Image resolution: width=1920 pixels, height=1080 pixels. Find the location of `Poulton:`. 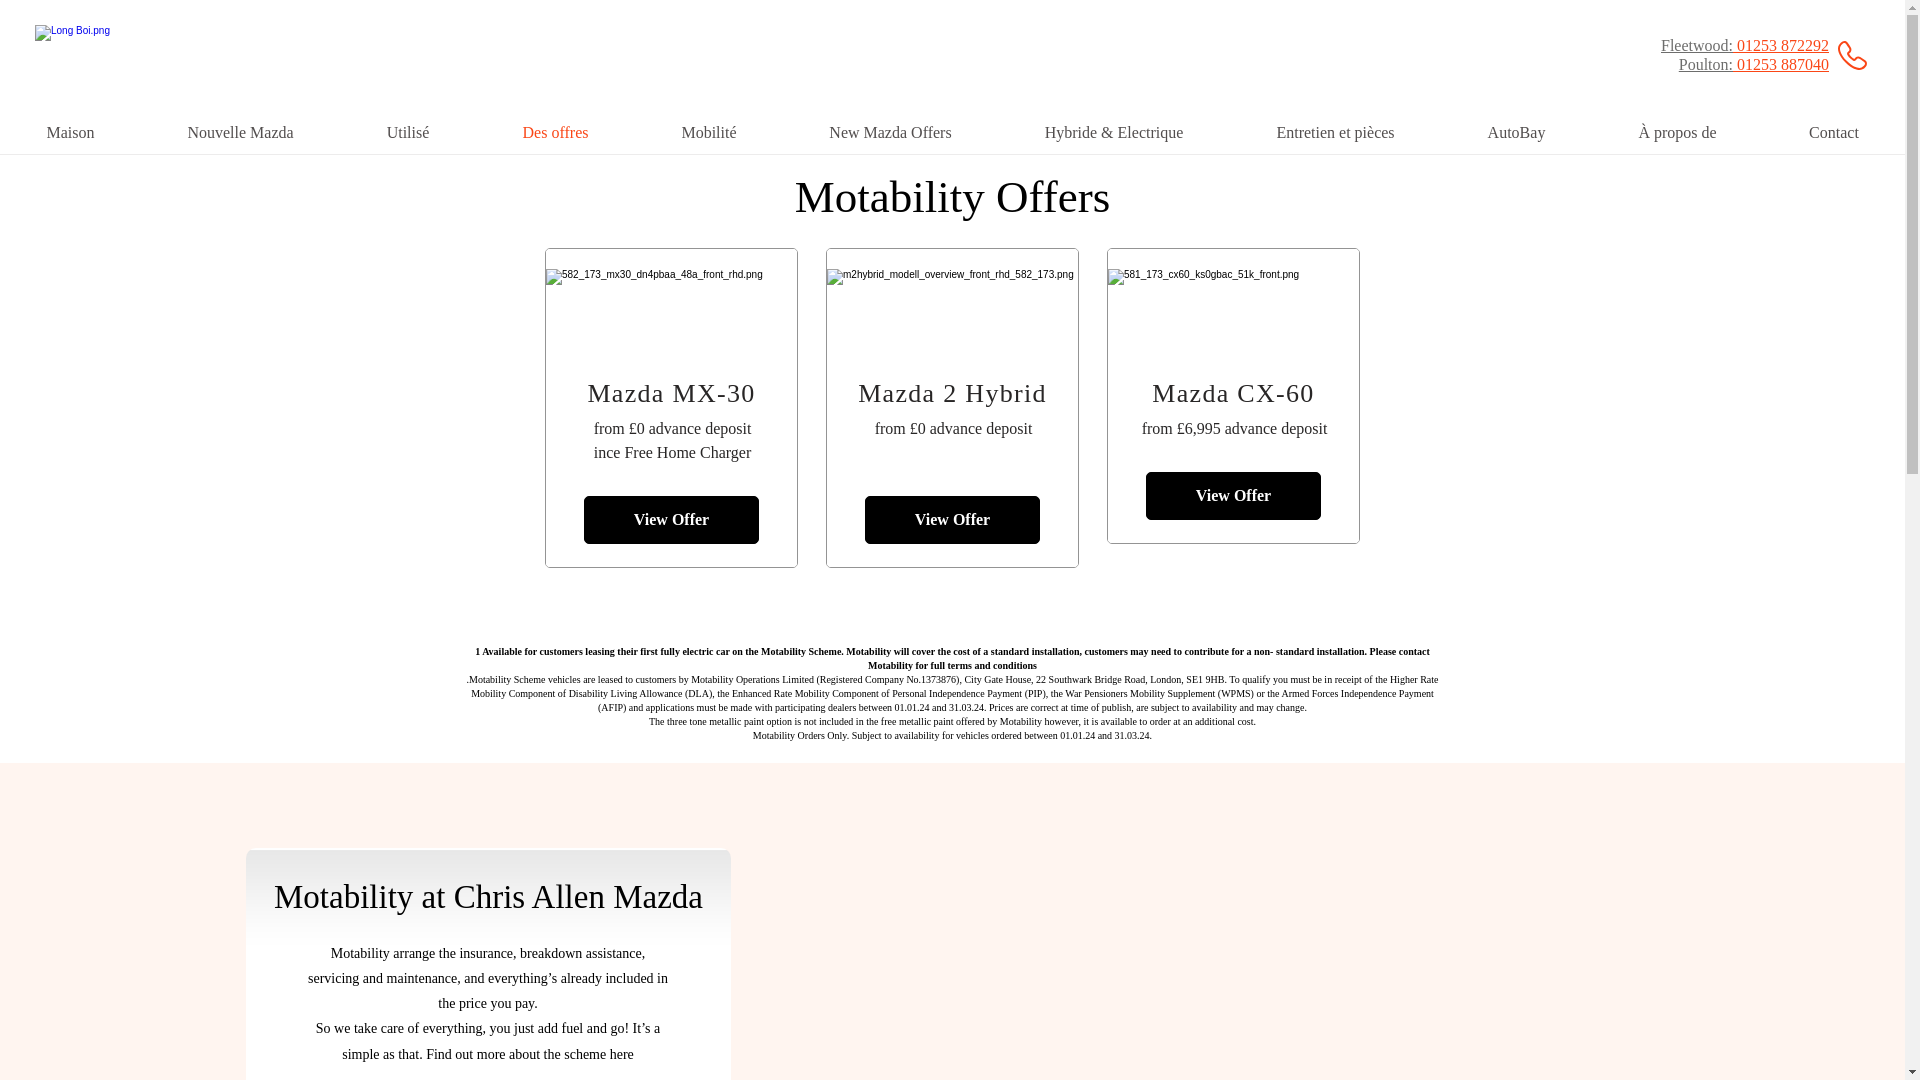

Poulton: is located at coordinates (1706, 64).